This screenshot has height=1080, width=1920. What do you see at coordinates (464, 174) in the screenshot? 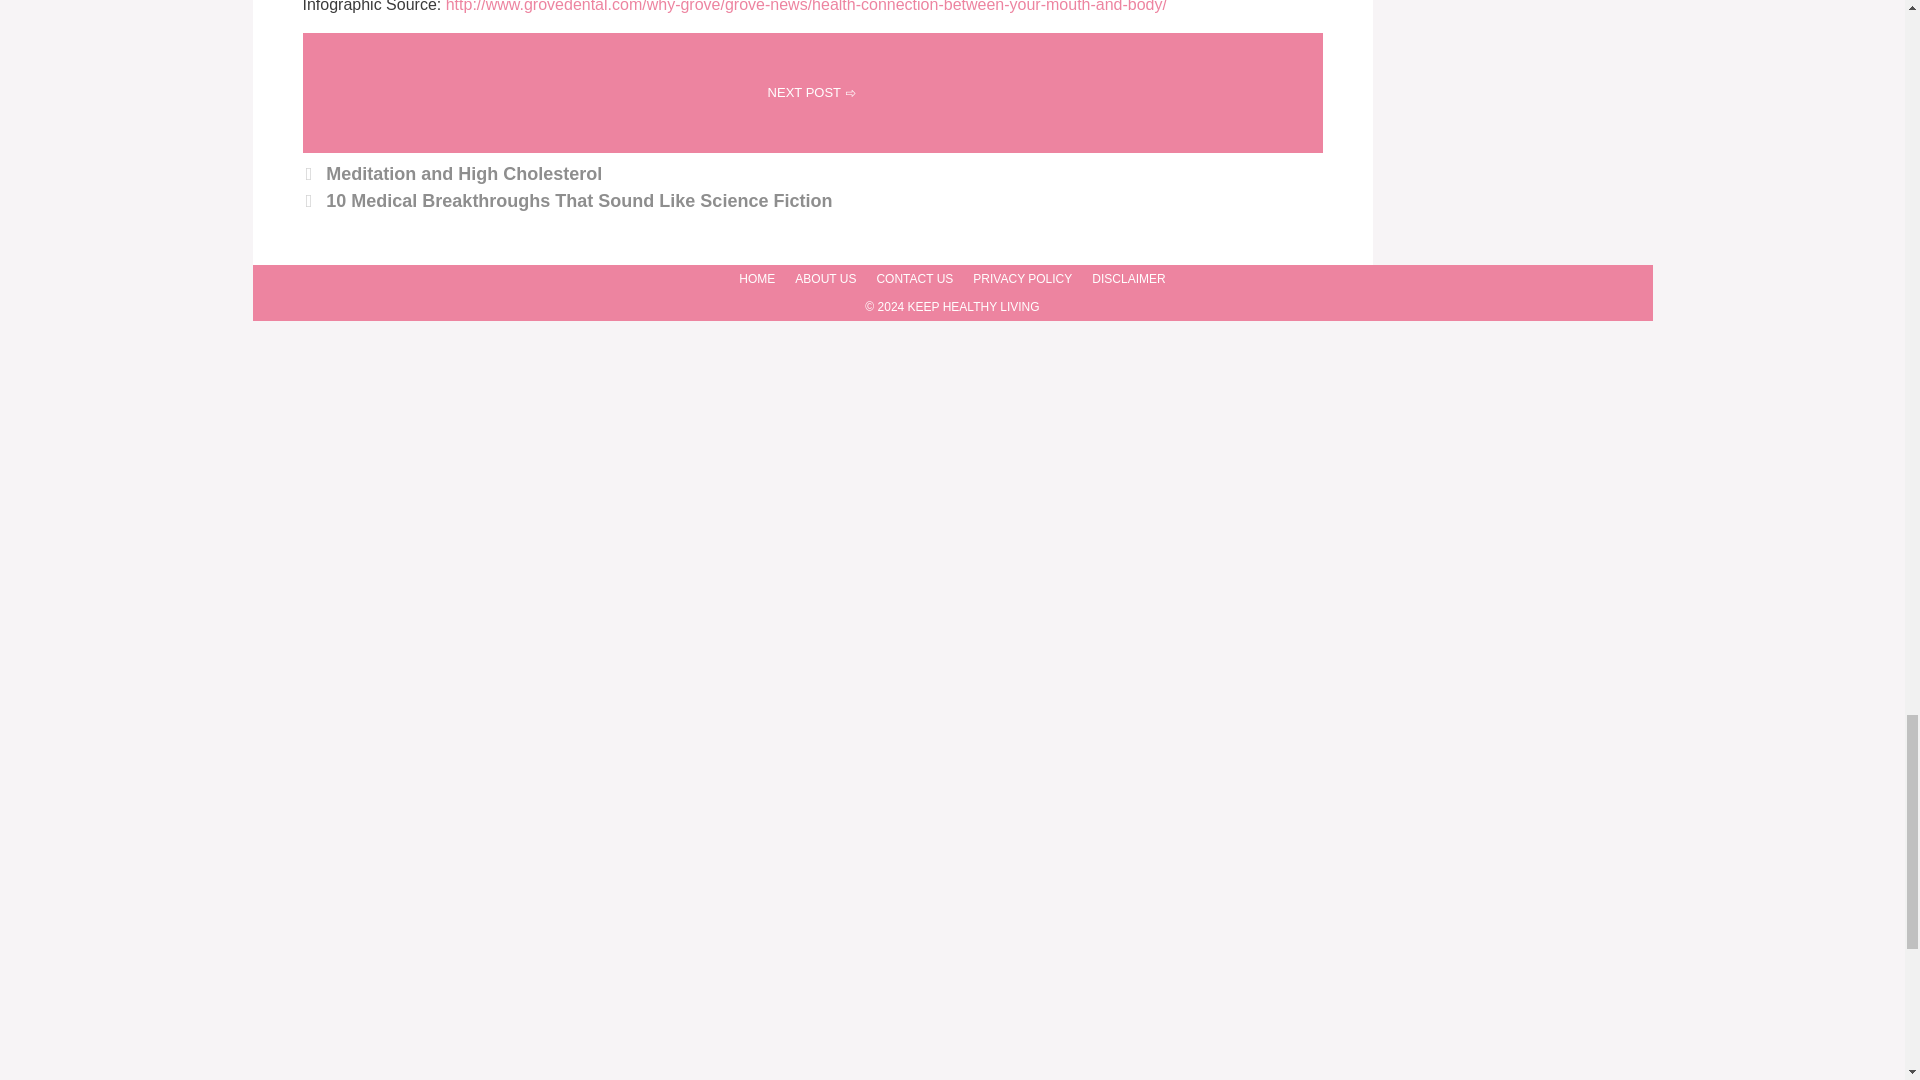
I see `Meditation and High Cholesterol` at bounding box center [464, 174].